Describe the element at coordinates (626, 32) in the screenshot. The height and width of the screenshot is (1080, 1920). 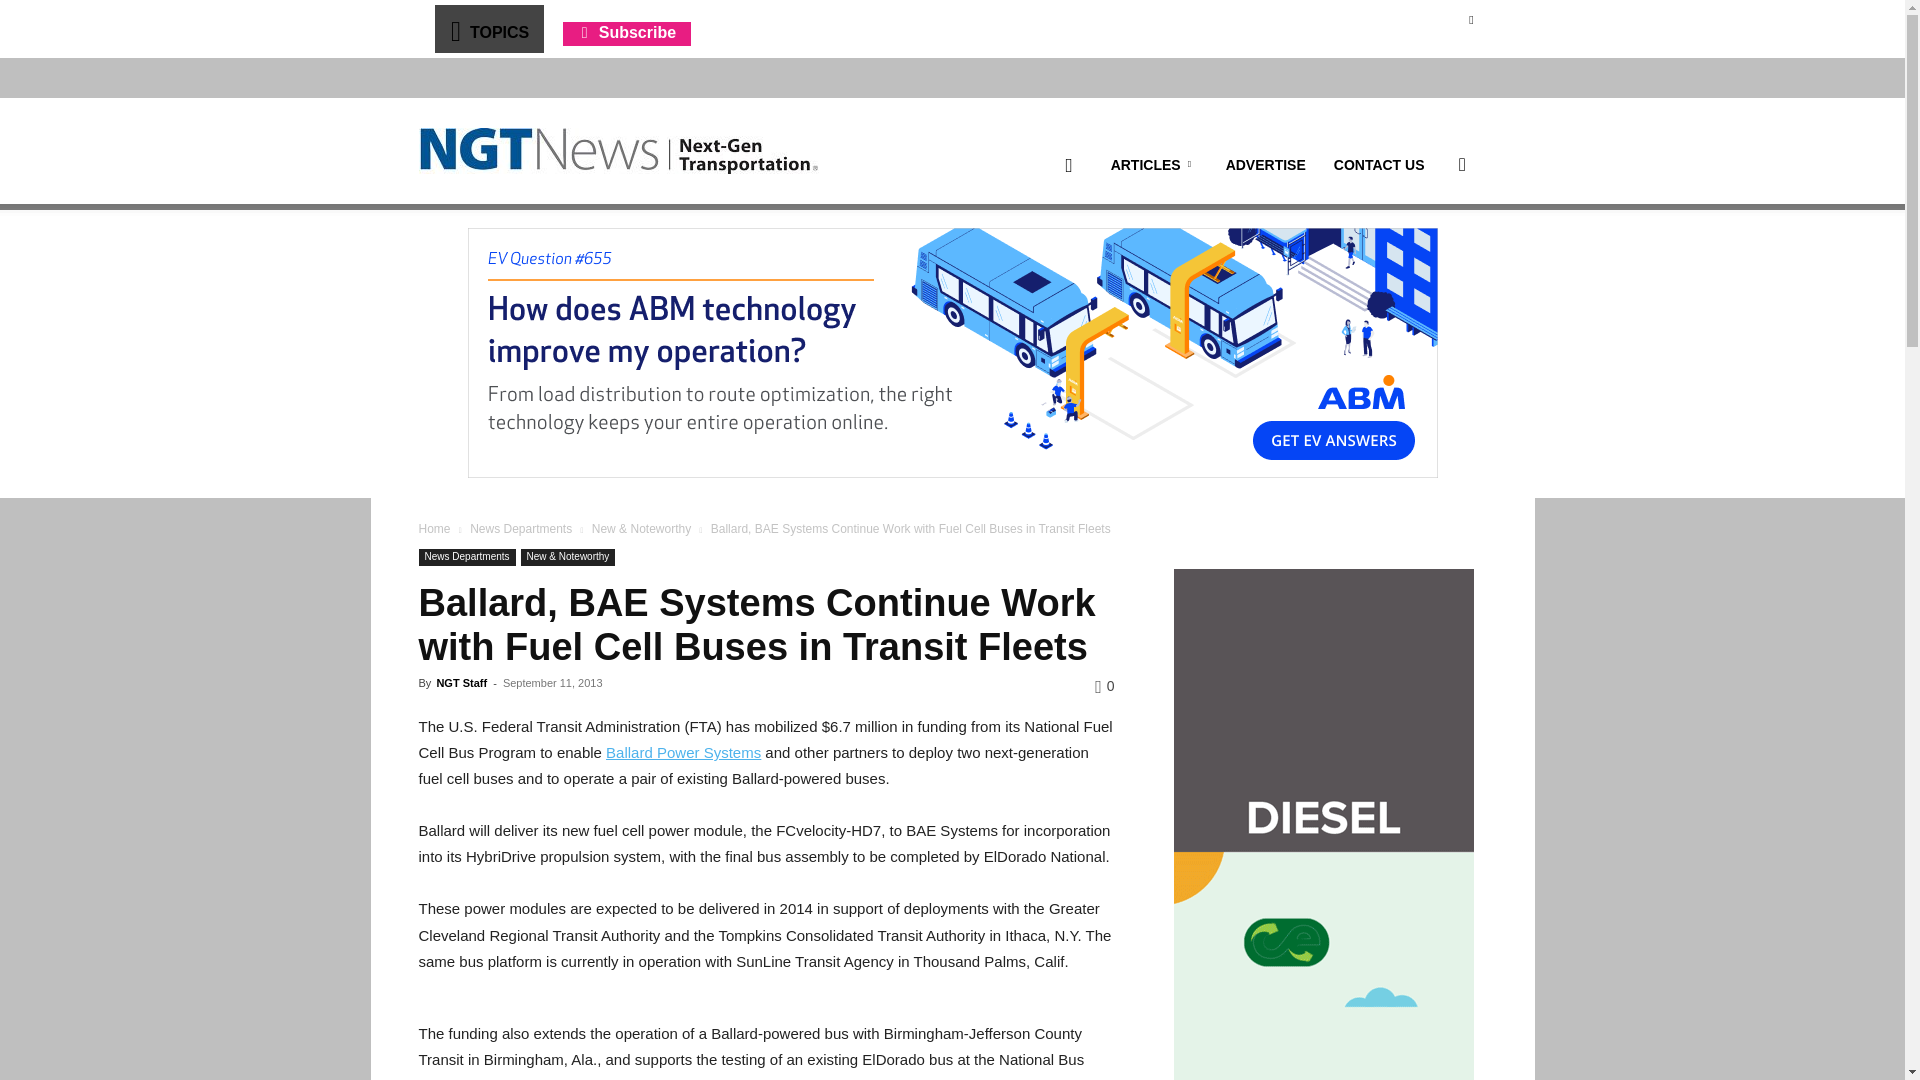
I see `Subscribe` at that location.